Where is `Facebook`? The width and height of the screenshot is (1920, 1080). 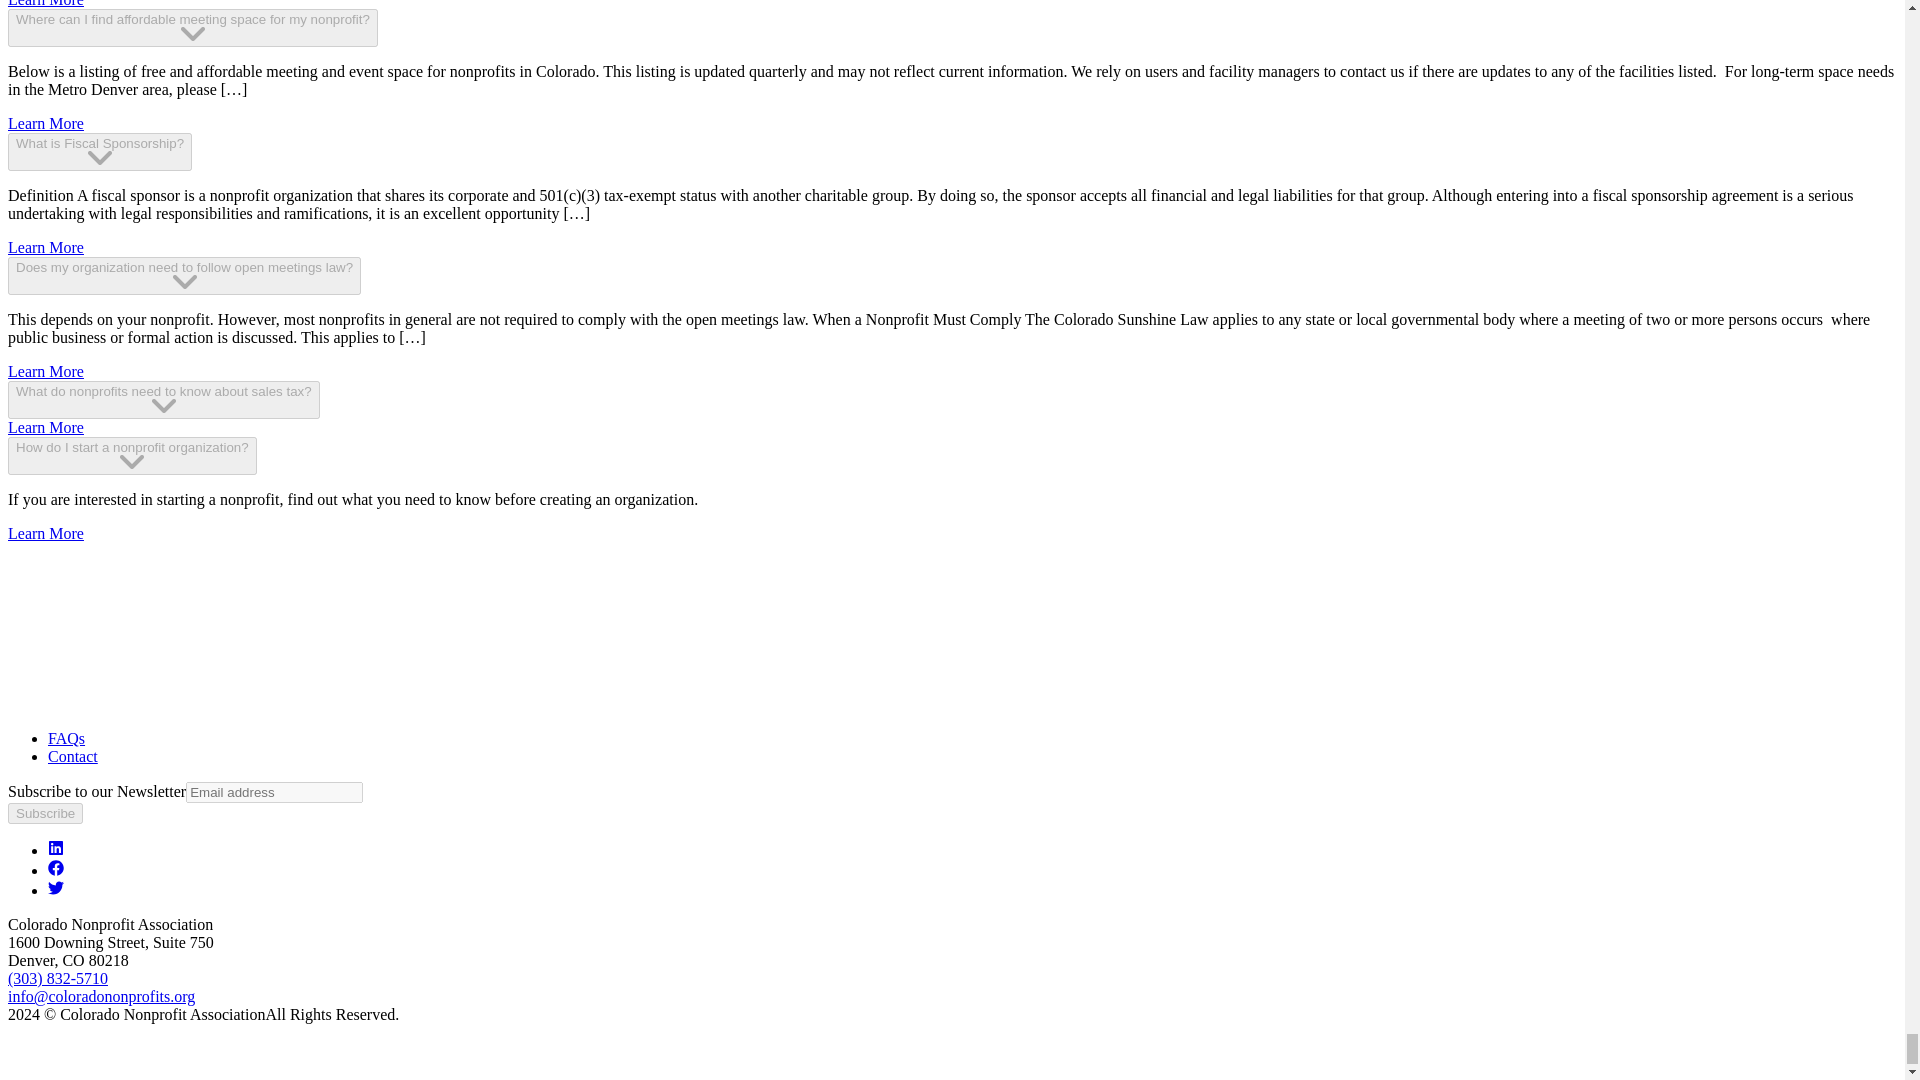
Facebook is located at coordinates (56, 870).